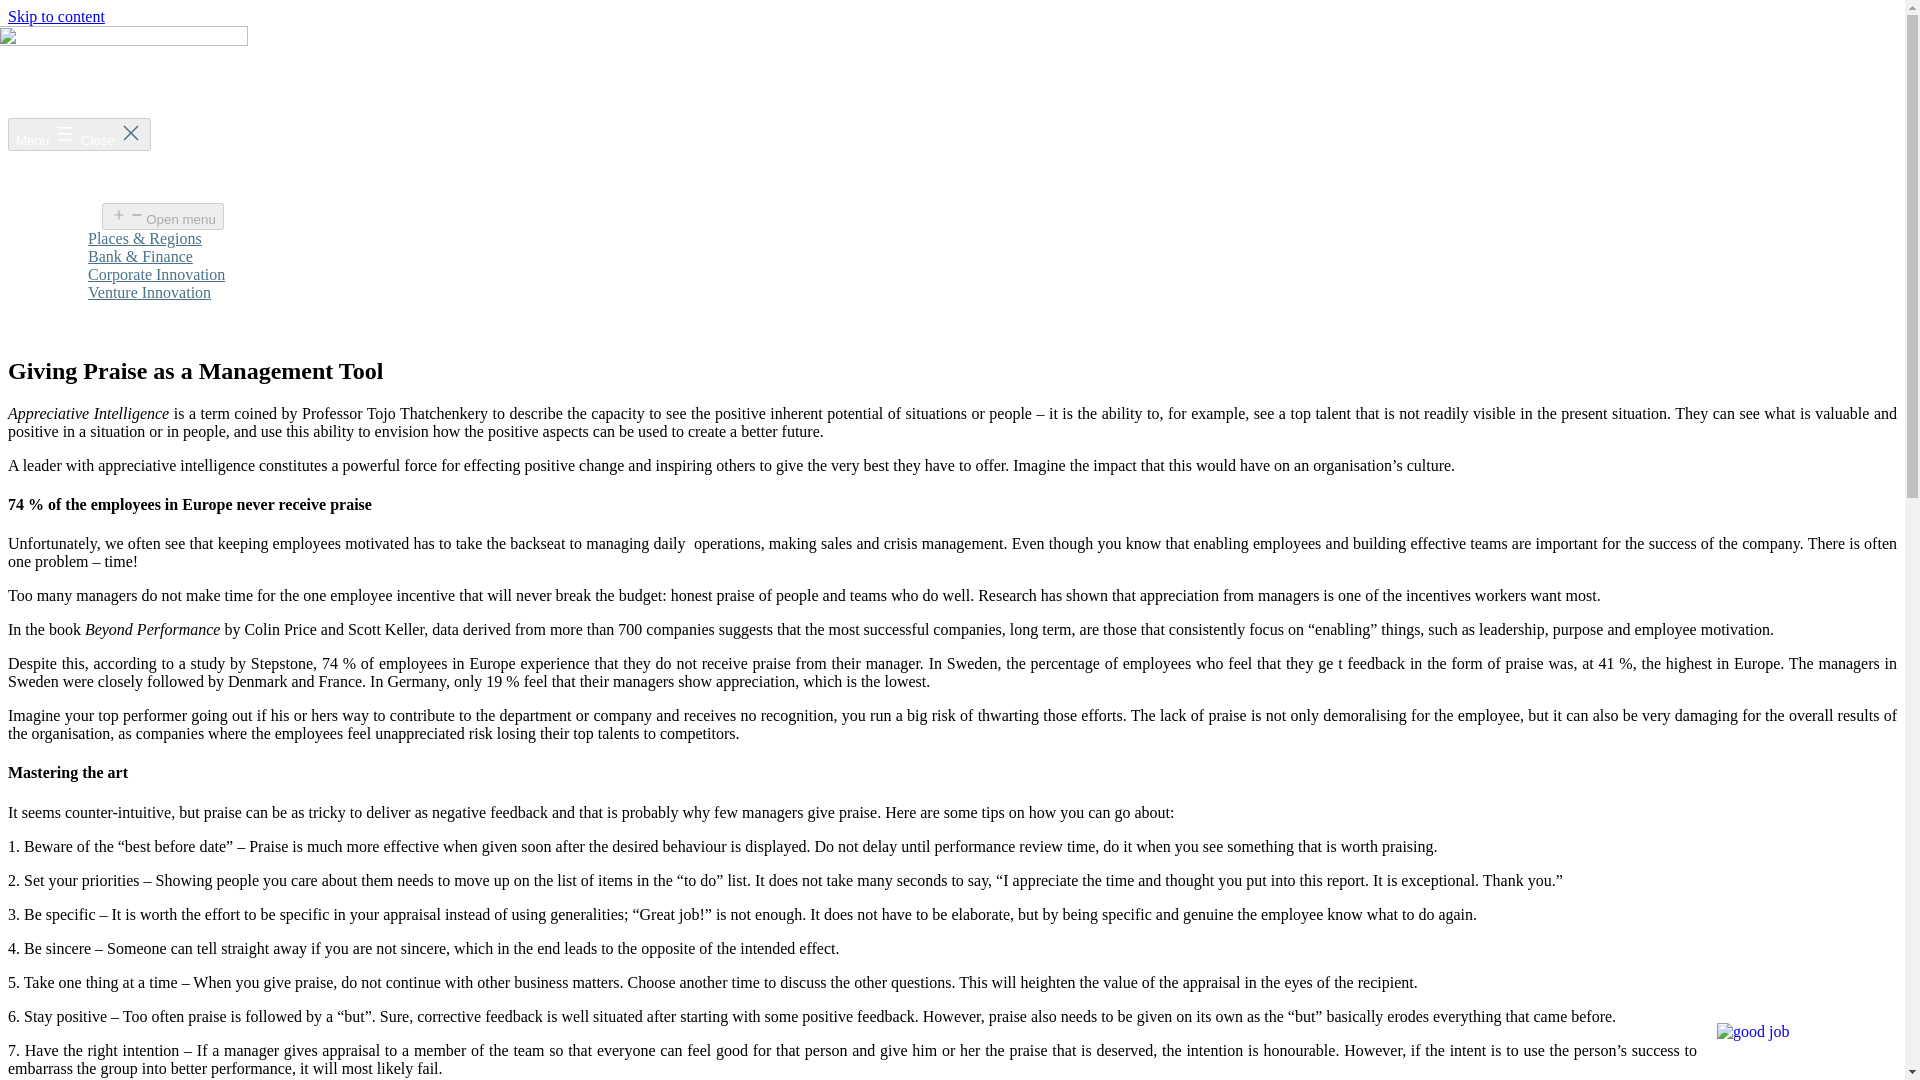 The height and width of the screenshot is (1080, 1920). I want to click on Contact, so click(72, 328).